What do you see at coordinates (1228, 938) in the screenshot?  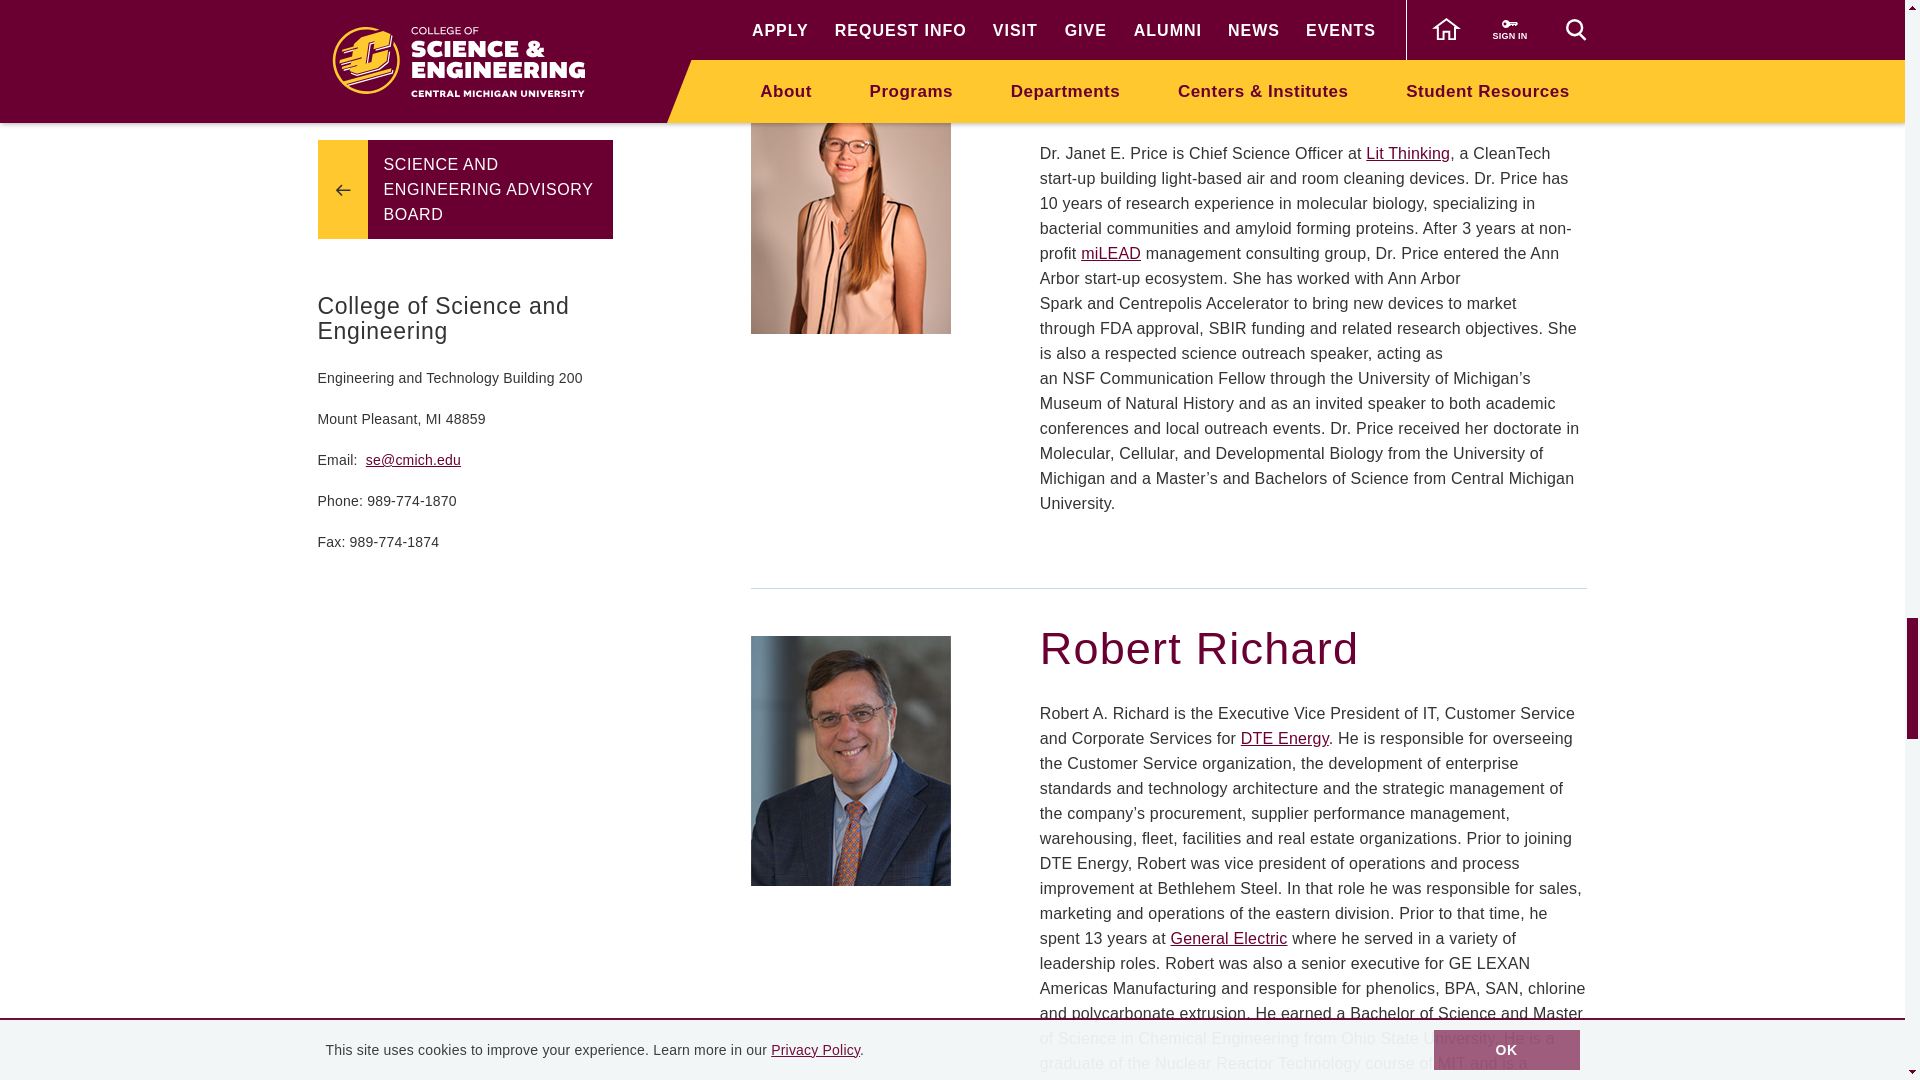 I see `General Electric` at bounding box center [1228, 938].